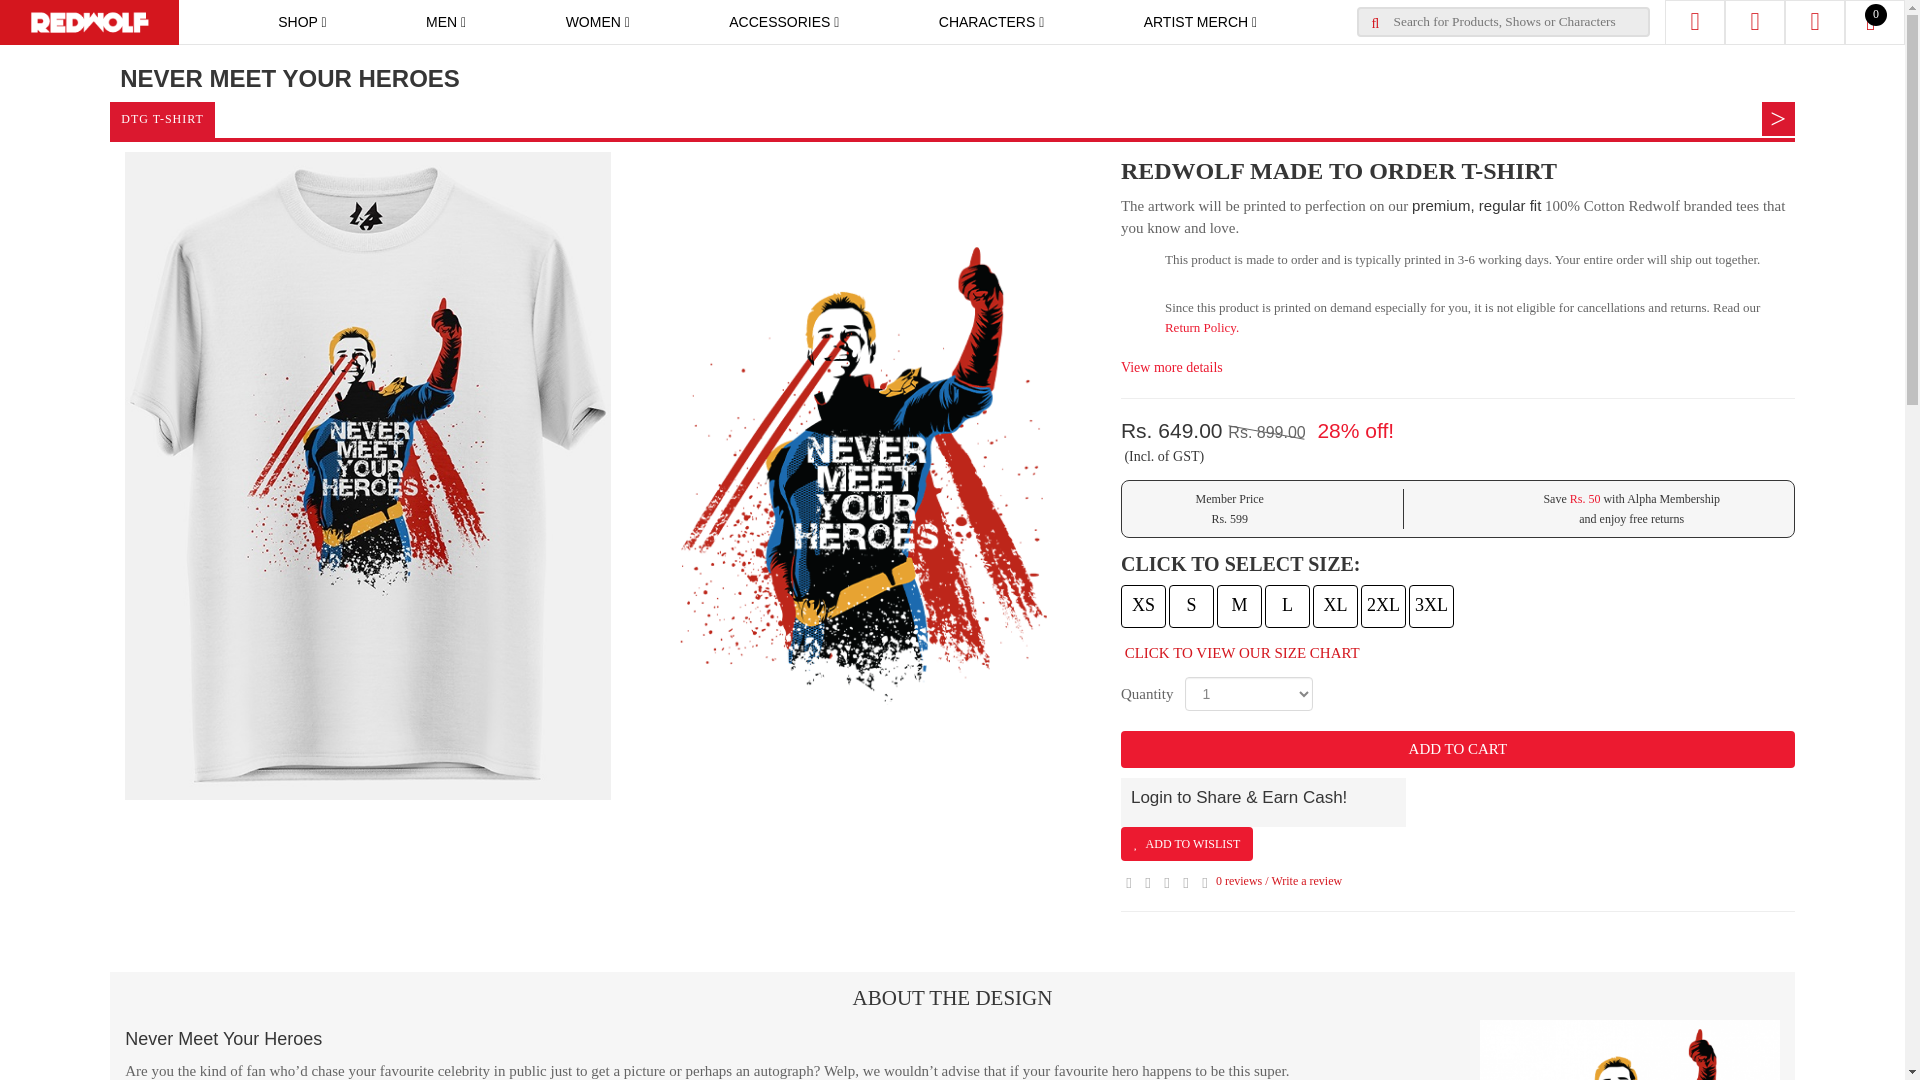 The width and height of the screenshot is (1920, 1080). I want to click on 451665, so click(1198, 604).